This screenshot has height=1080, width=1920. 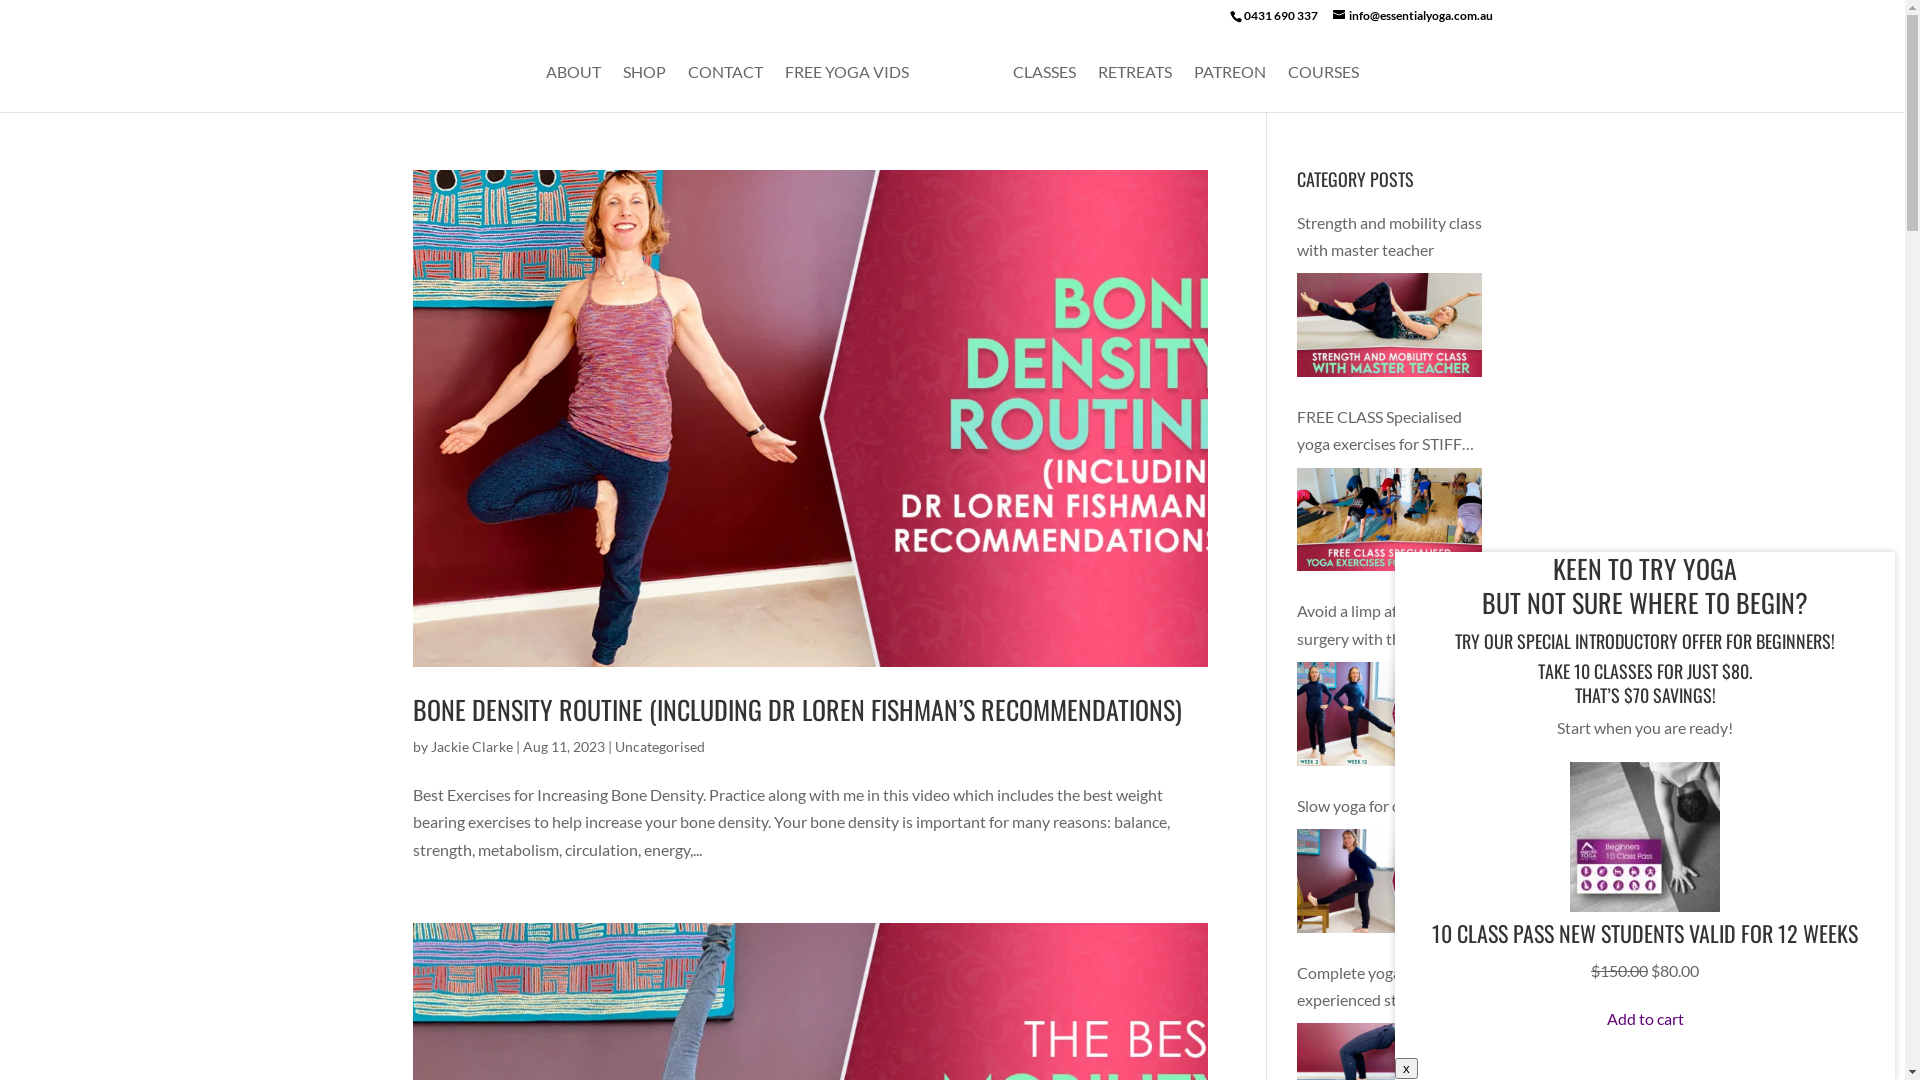 I want to click on Strength and mobility class with master teacher, so click(x=1390, y=325).